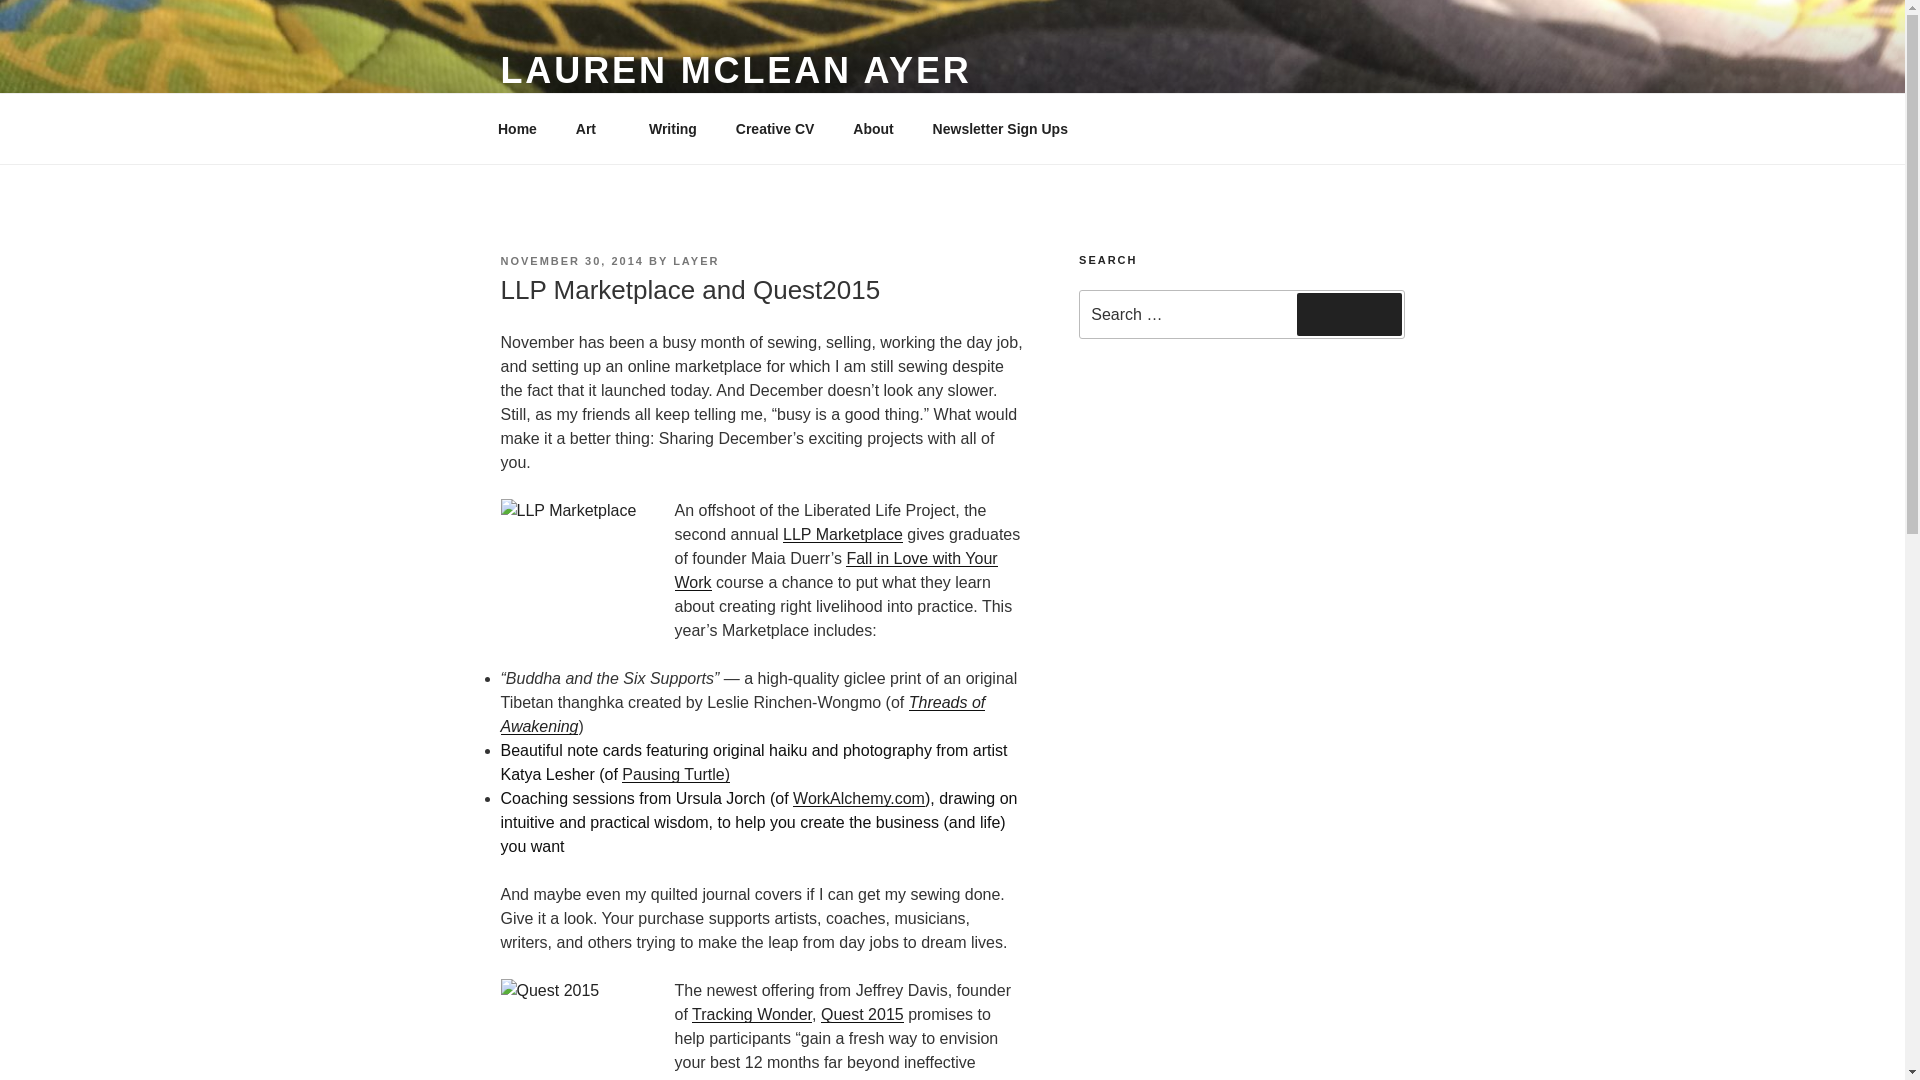  What do you see at coordinates (742, 714) in the screenshot?
I see `Threads of Awakening` at bounding box center [742, 714].